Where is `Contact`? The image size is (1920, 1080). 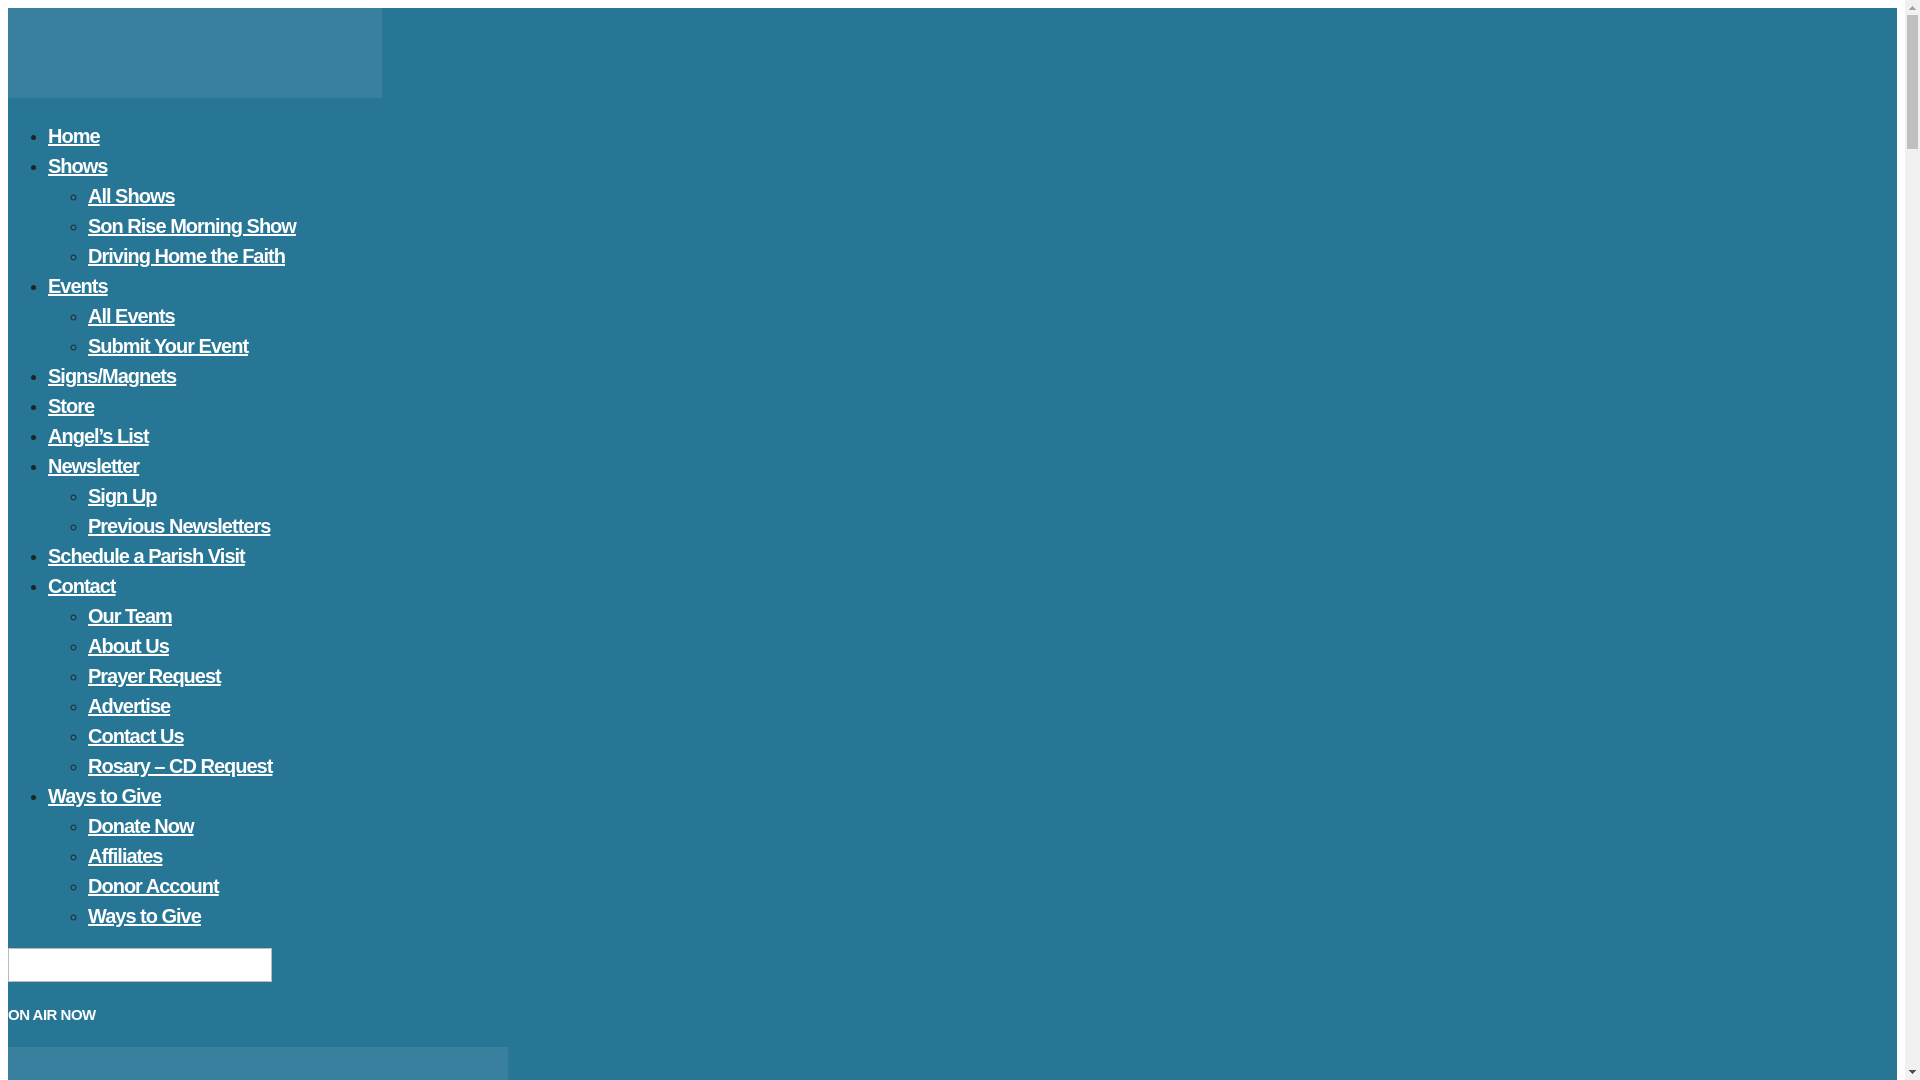
Contact is located at coordinates (82, 586).